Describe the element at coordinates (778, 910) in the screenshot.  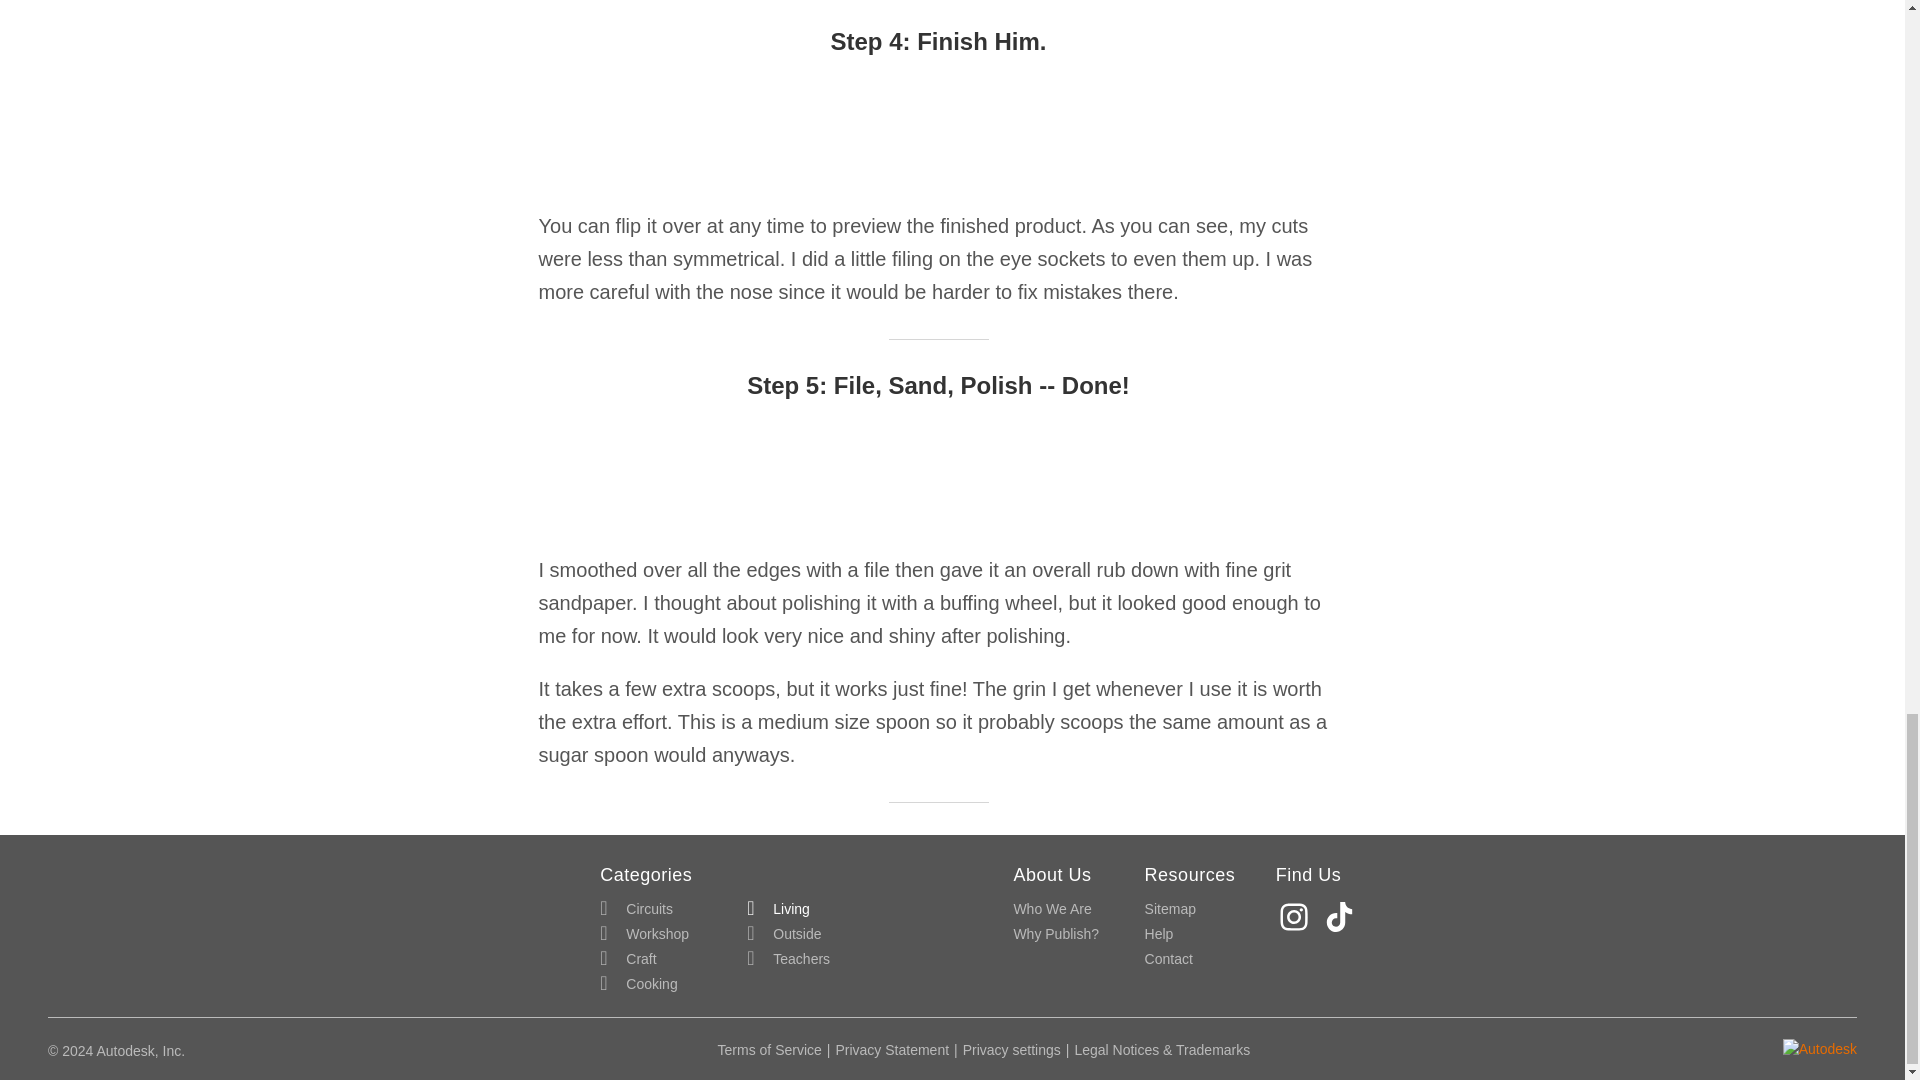
I see `Living` at that location.